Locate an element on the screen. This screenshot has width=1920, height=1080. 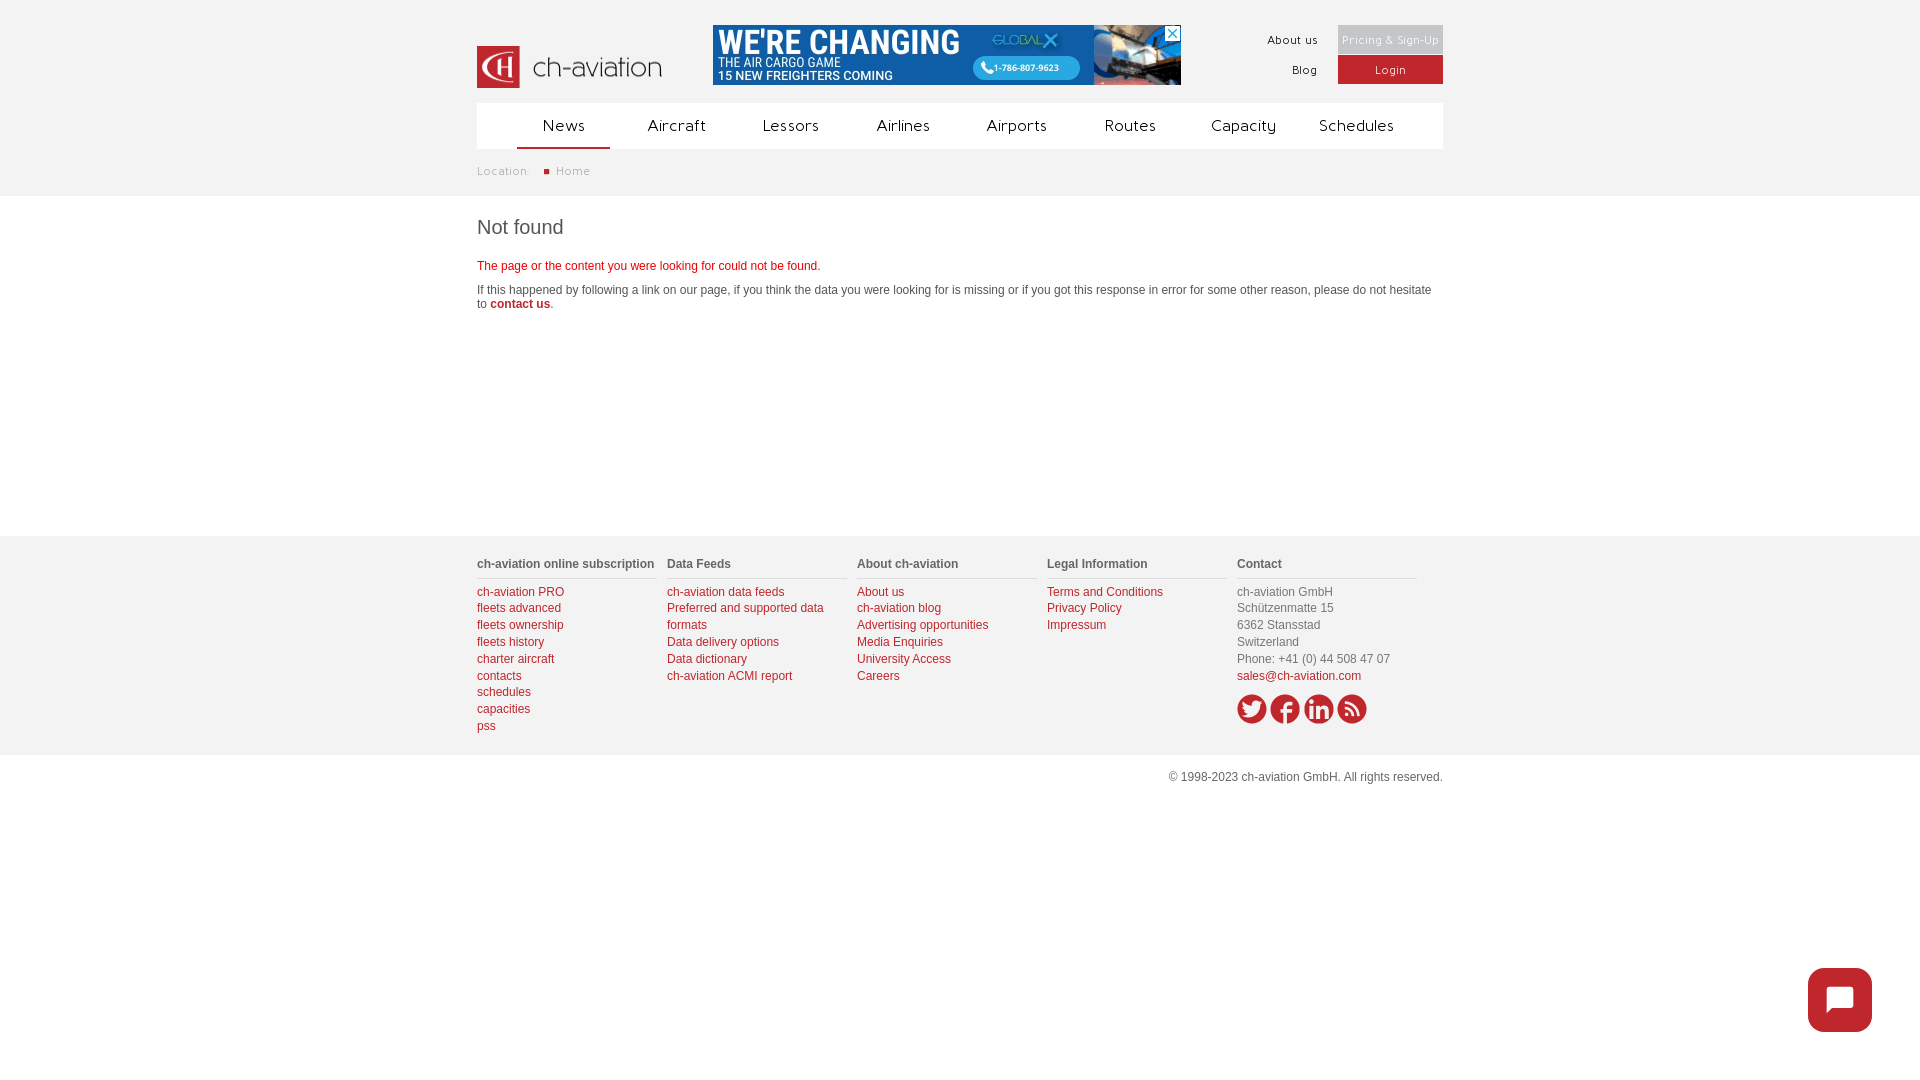
Follow us on Twitter is located at coordinates (1252, 709).